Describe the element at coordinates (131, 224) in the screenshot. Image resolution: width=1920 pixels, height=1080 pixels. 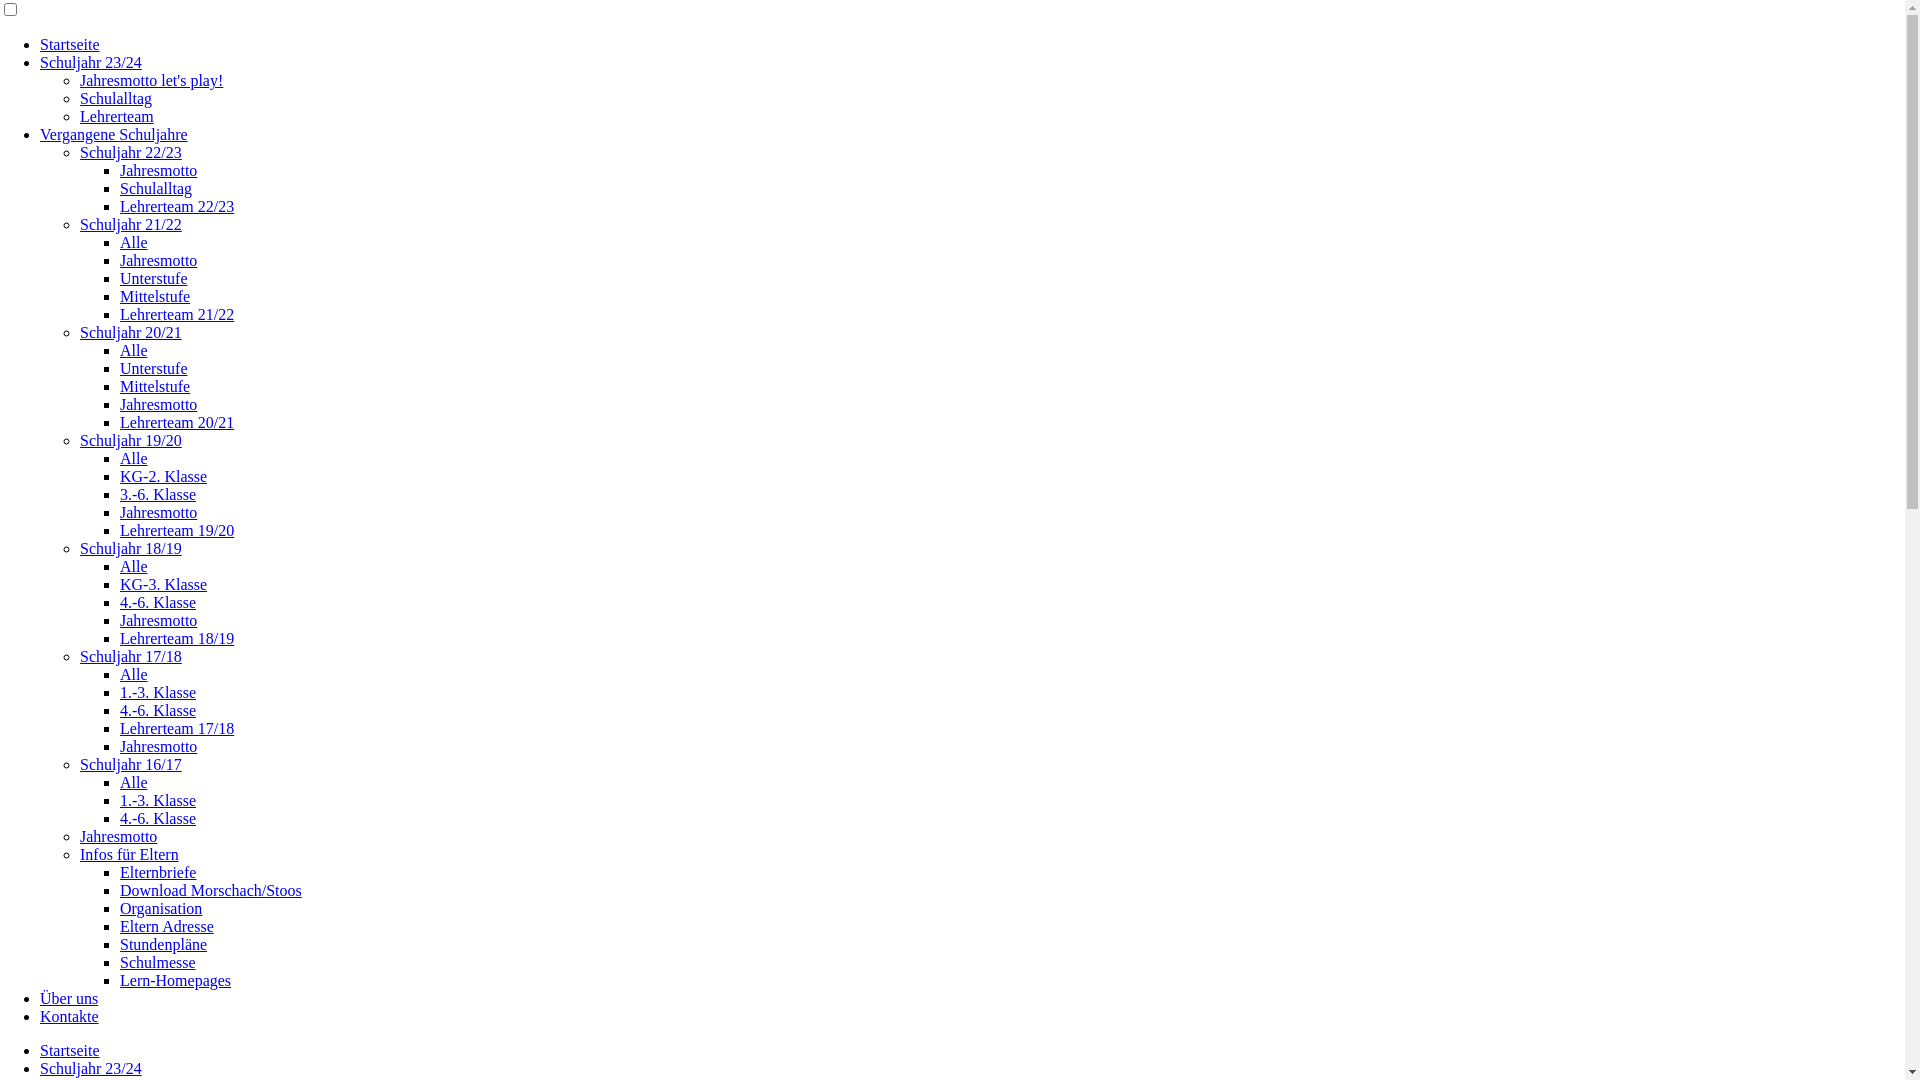
I see `Schuljahr 21/22` at that location.